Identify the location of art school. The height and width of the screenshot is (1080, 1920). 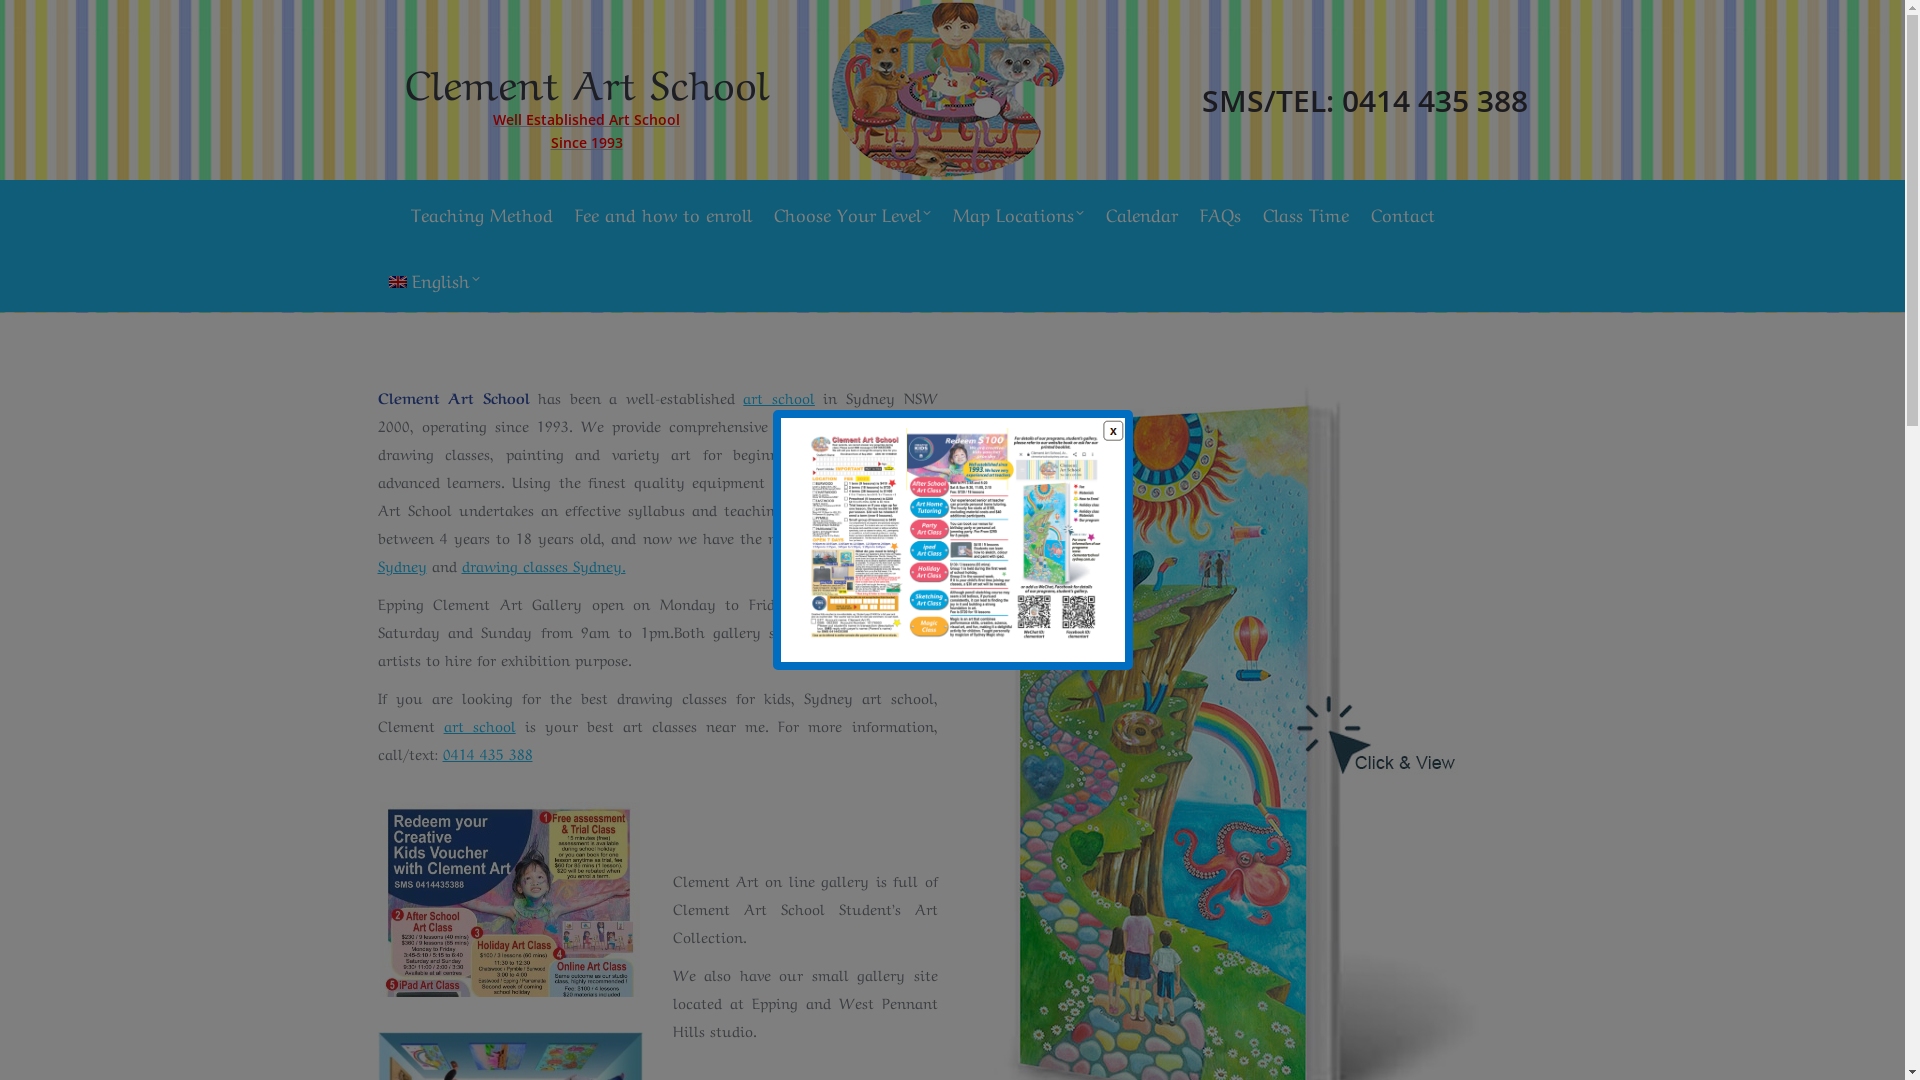
(779, 397).